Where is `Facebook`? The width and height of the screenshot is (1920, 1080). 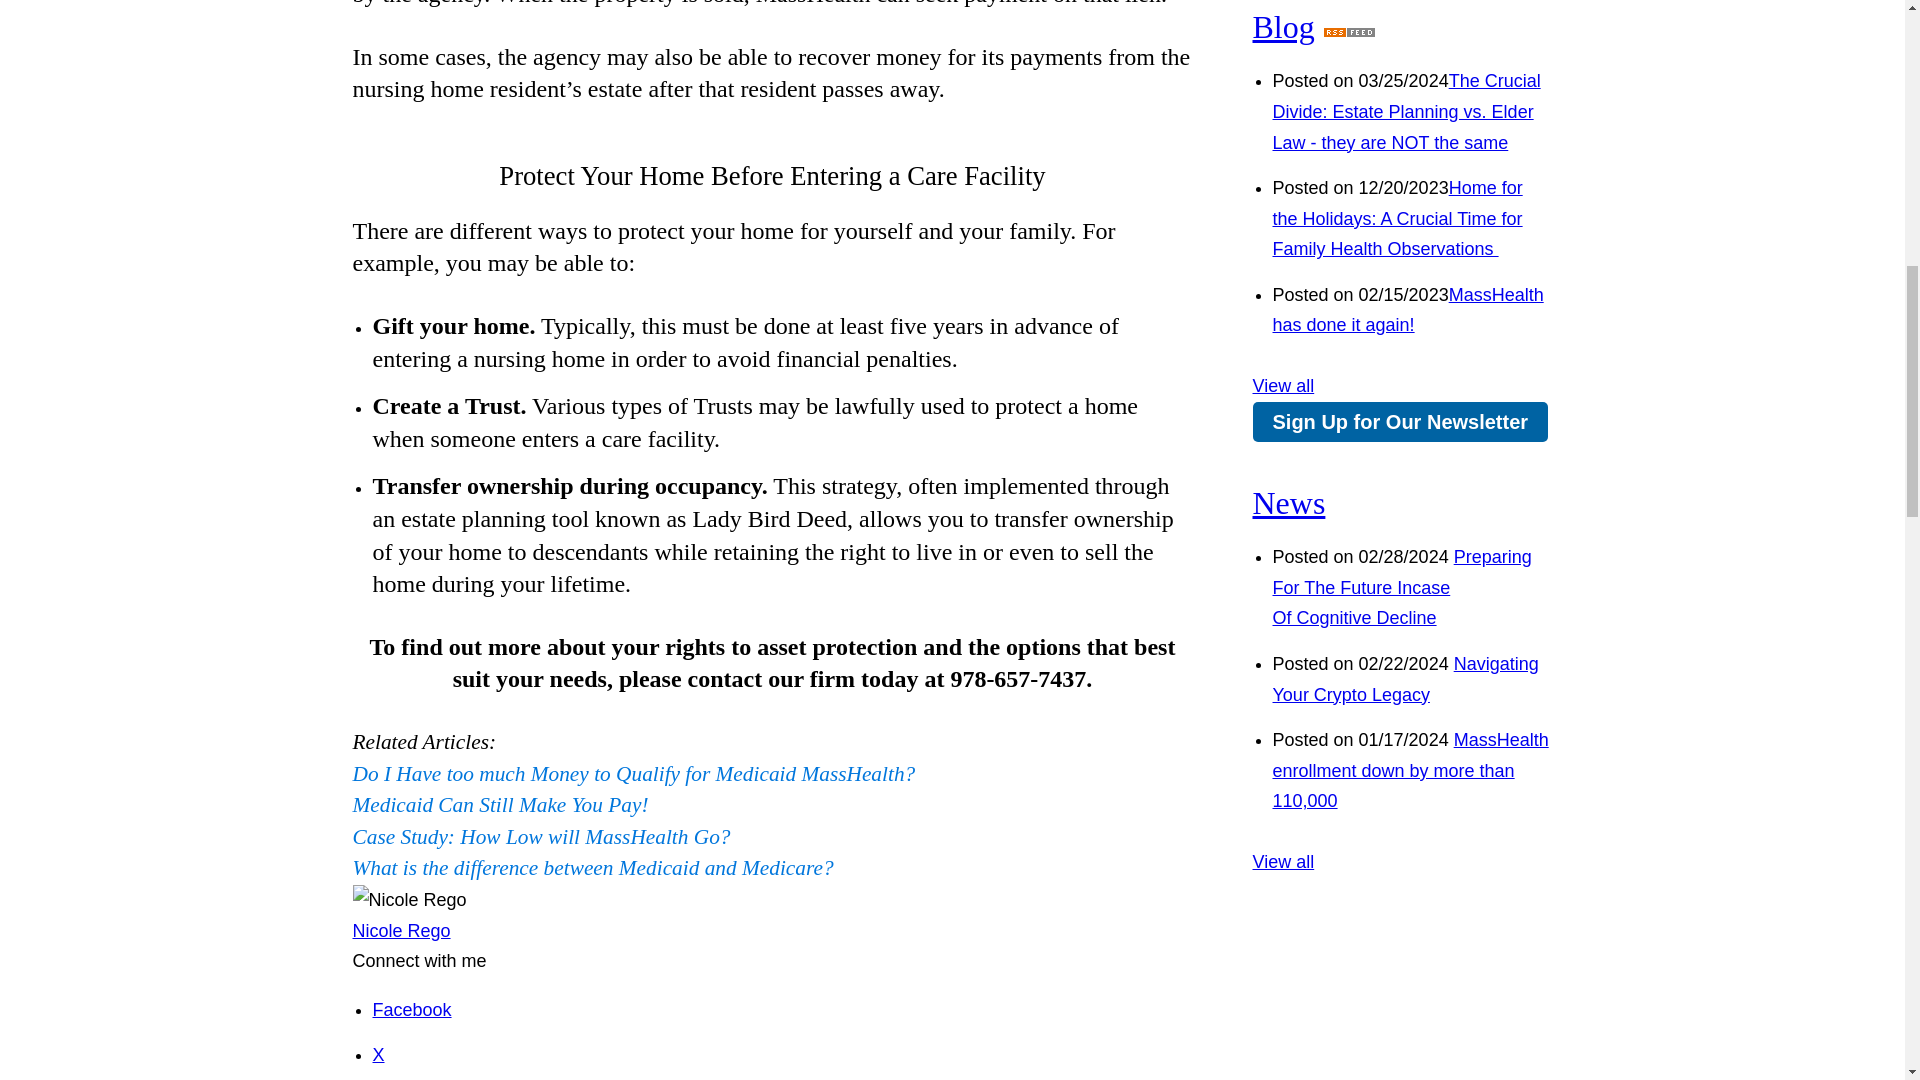
Facebook is located at coordinates (412, 1010).